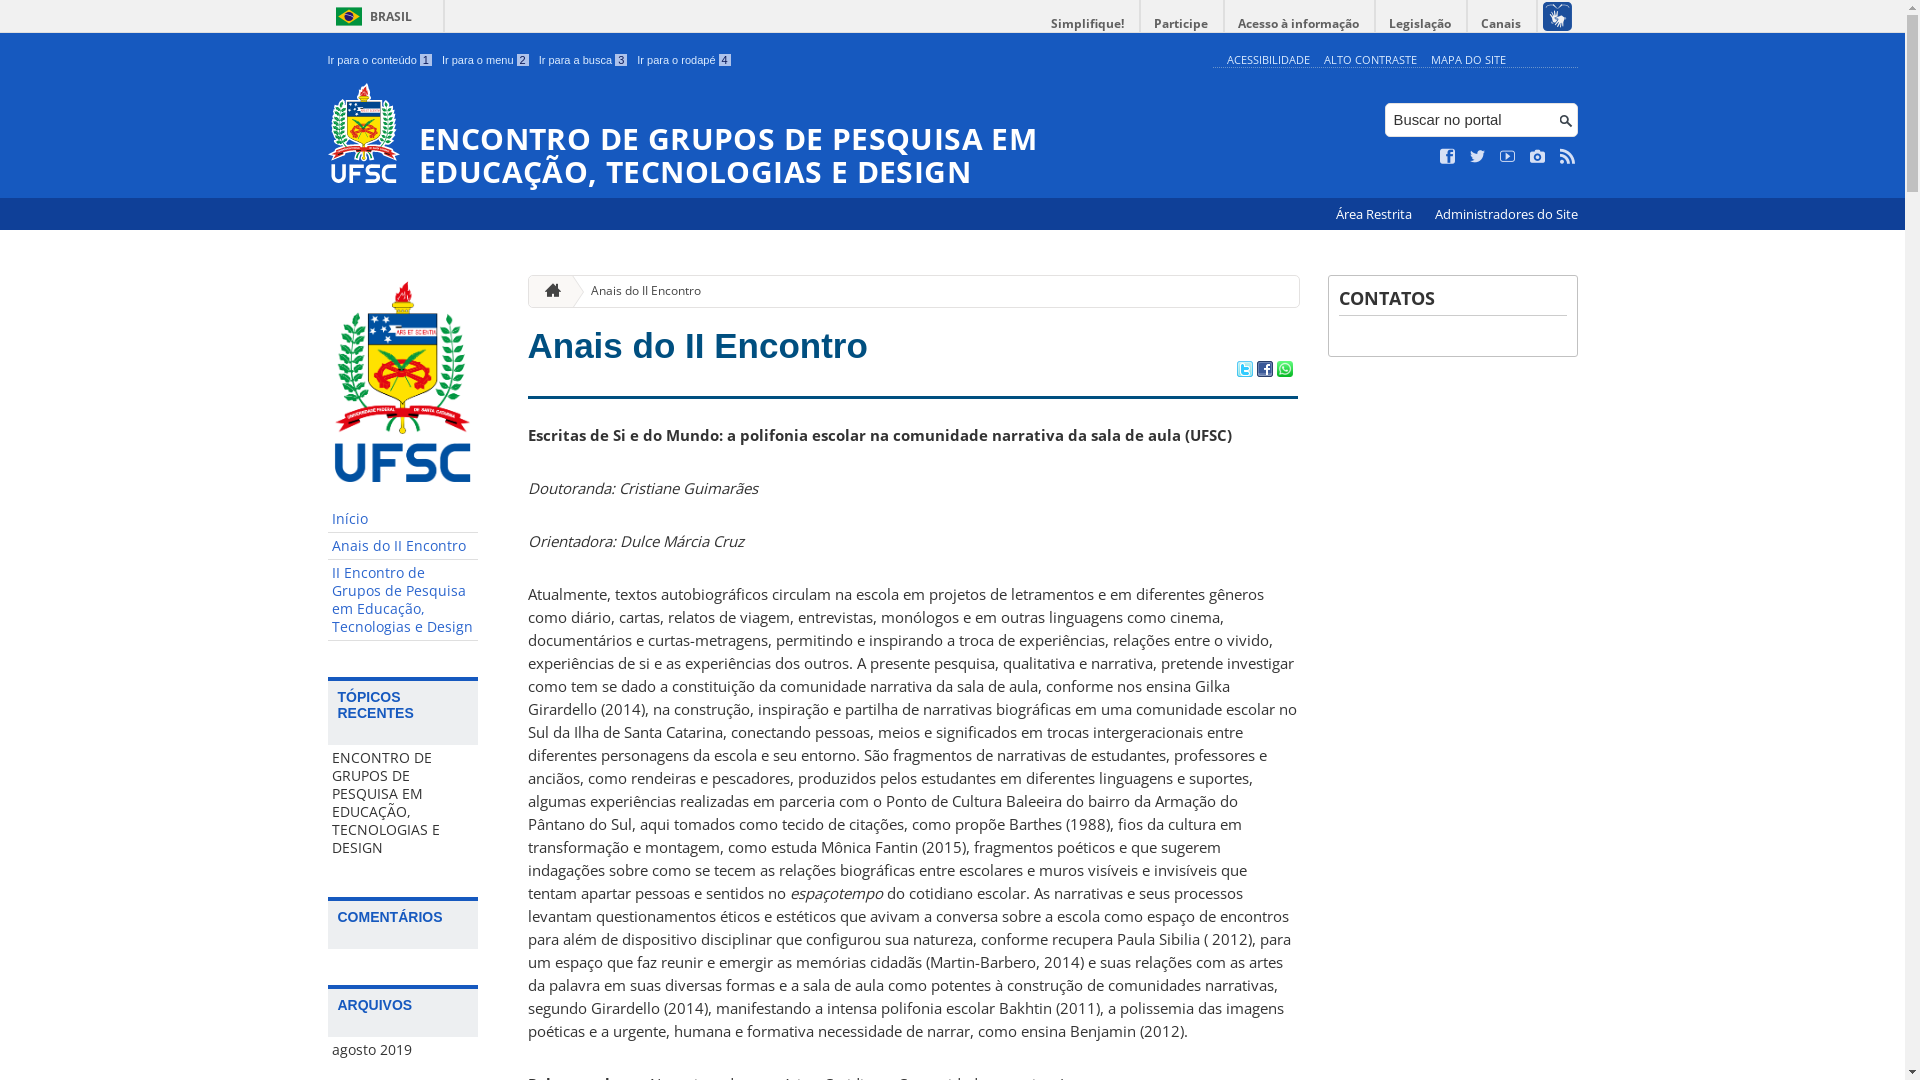 This screenshot has width=1920, height=1080. I want to click on agosto 2019, so click(403, 1050).